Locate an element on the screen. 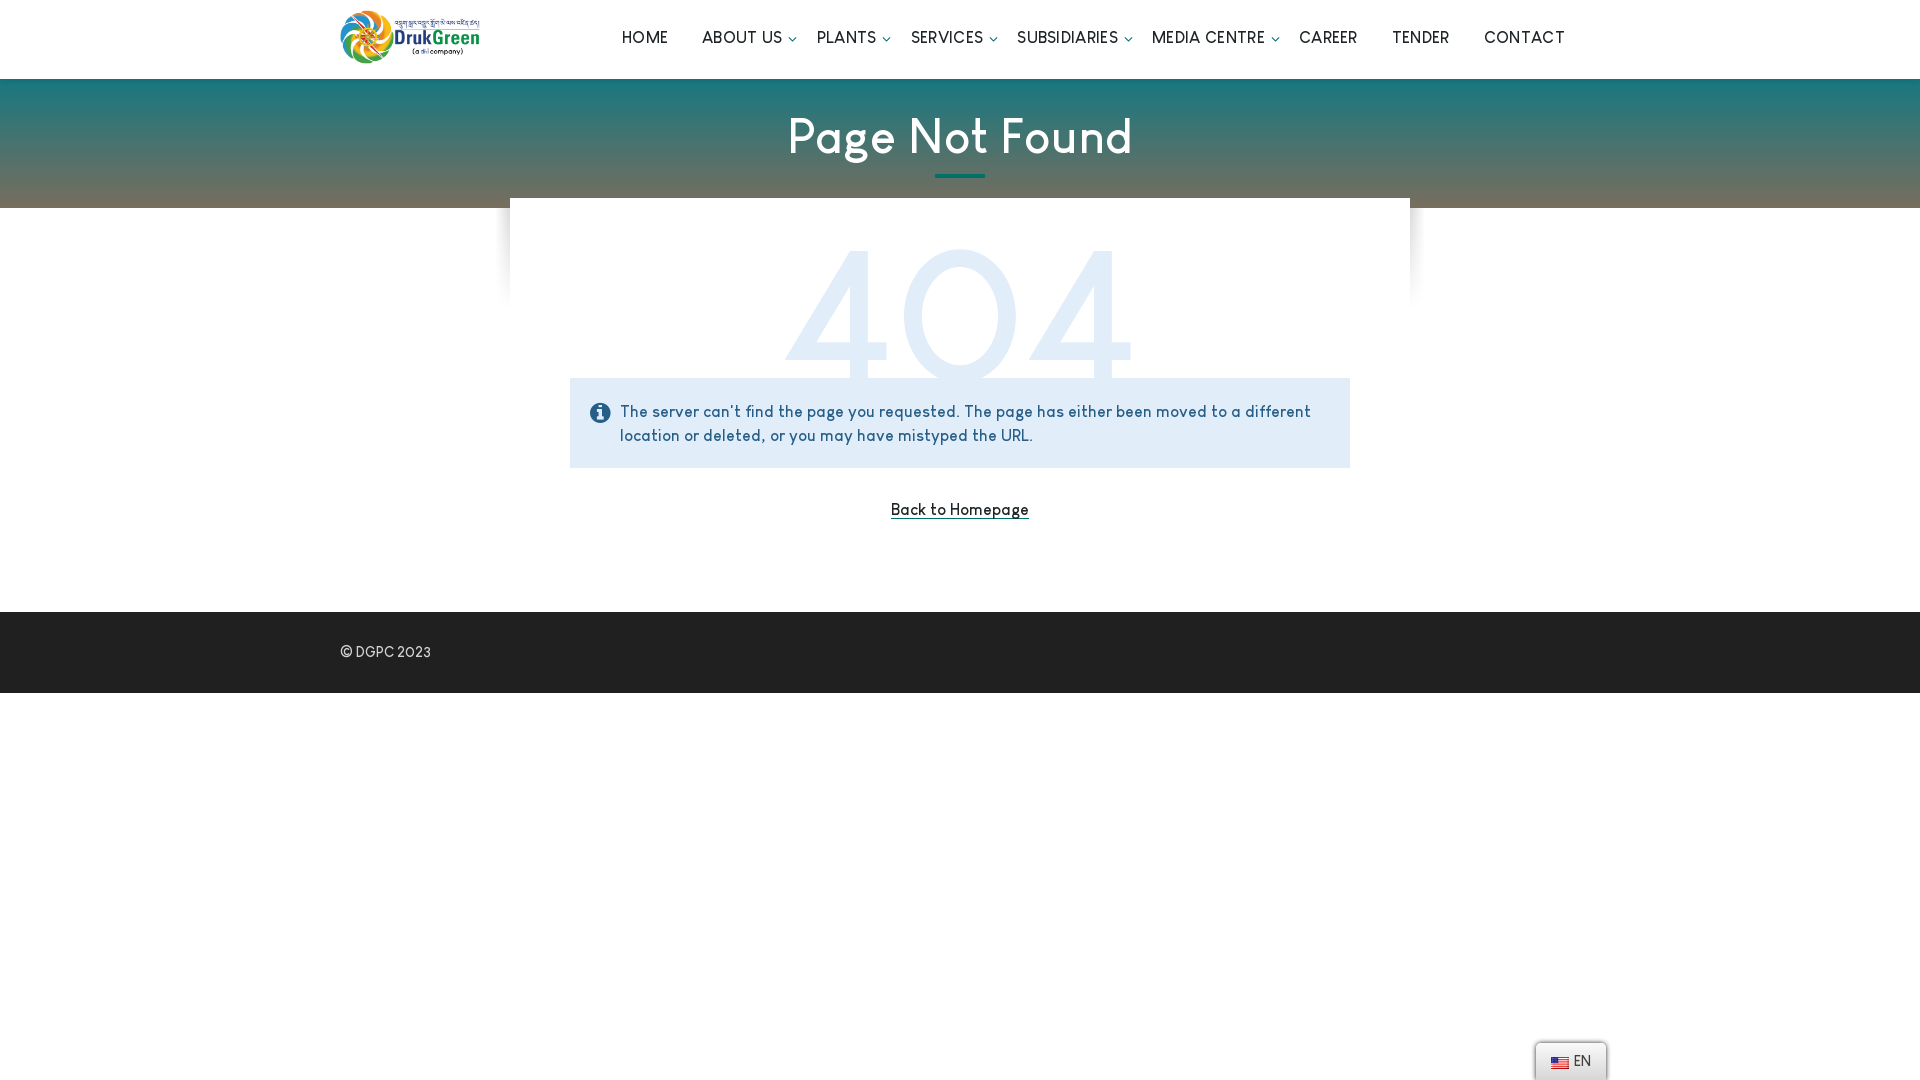 Image resolution: width=1920 pixels, height=1080 pixels. CAREER is located at coordinates (1328, 39).